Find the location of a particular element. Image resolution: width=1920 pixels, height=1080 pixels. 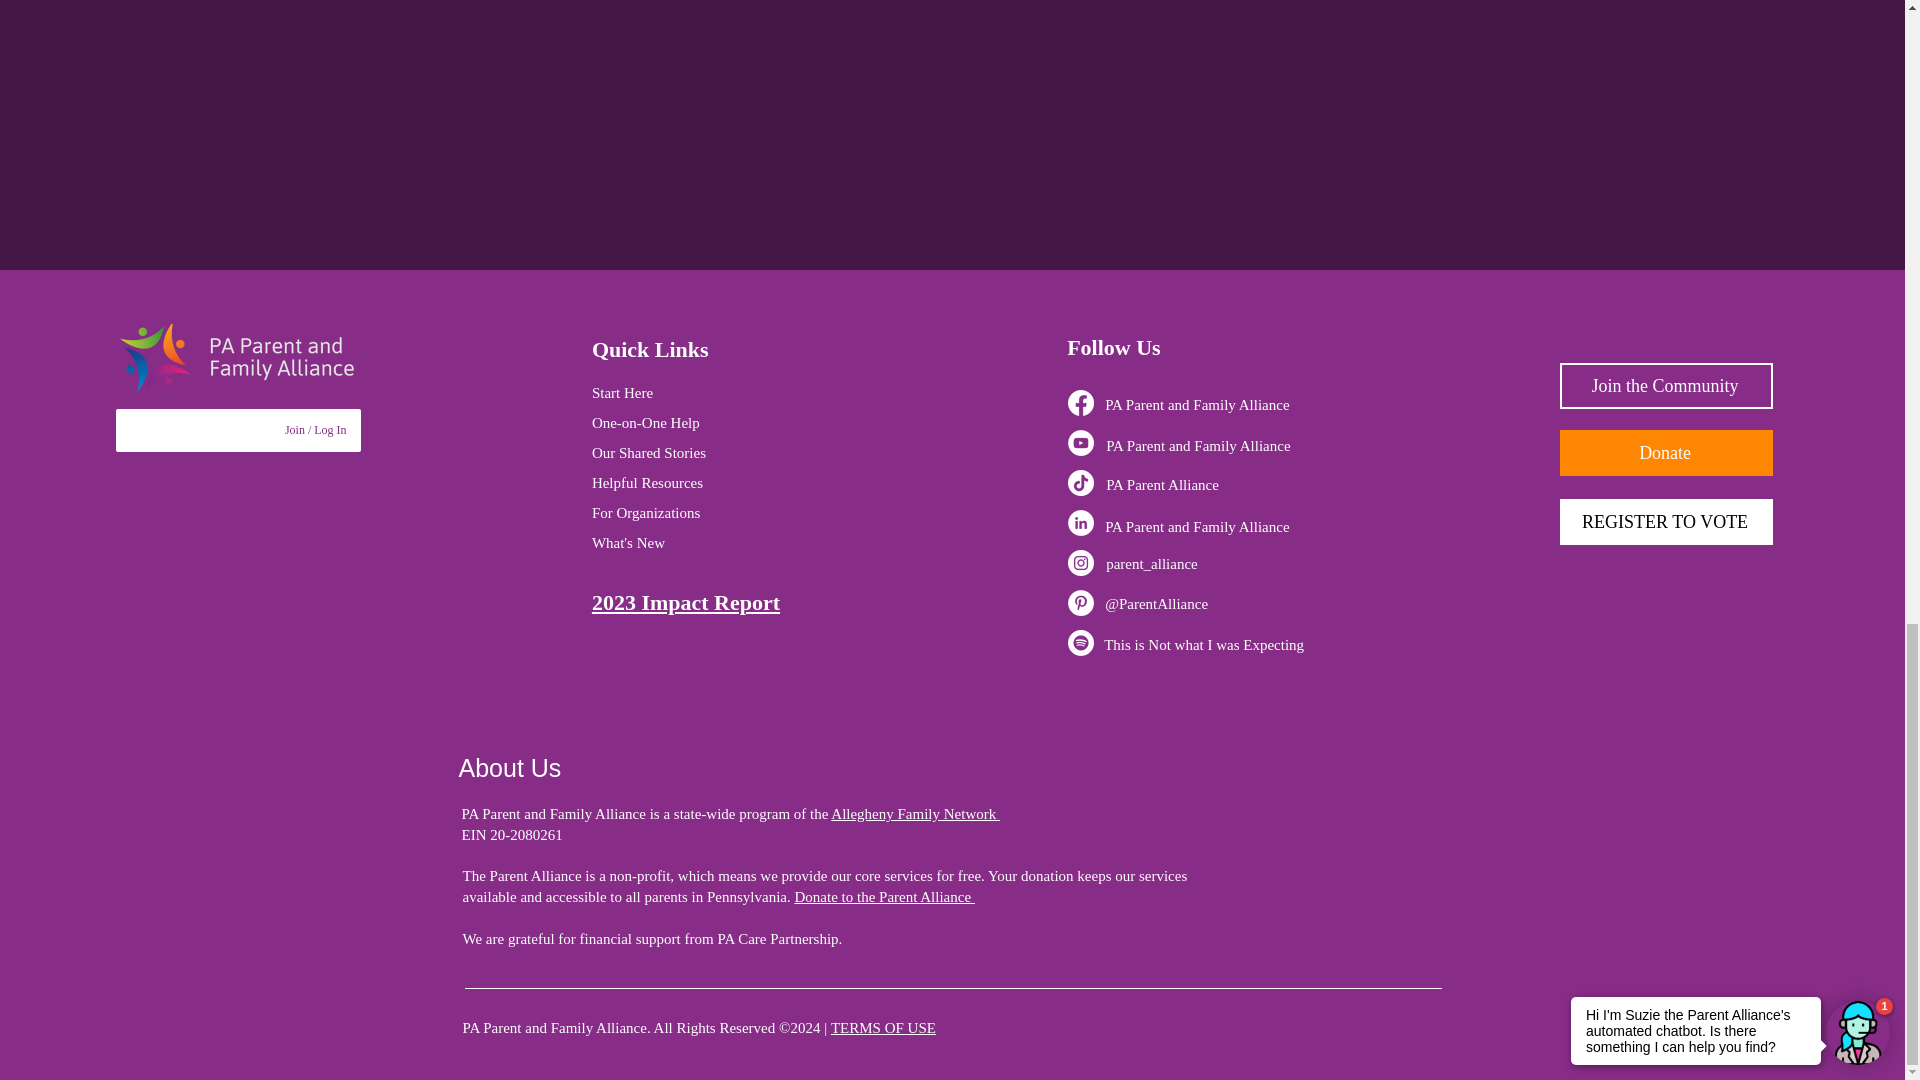

Our Shared Stories is located at coordinates (648, 452).